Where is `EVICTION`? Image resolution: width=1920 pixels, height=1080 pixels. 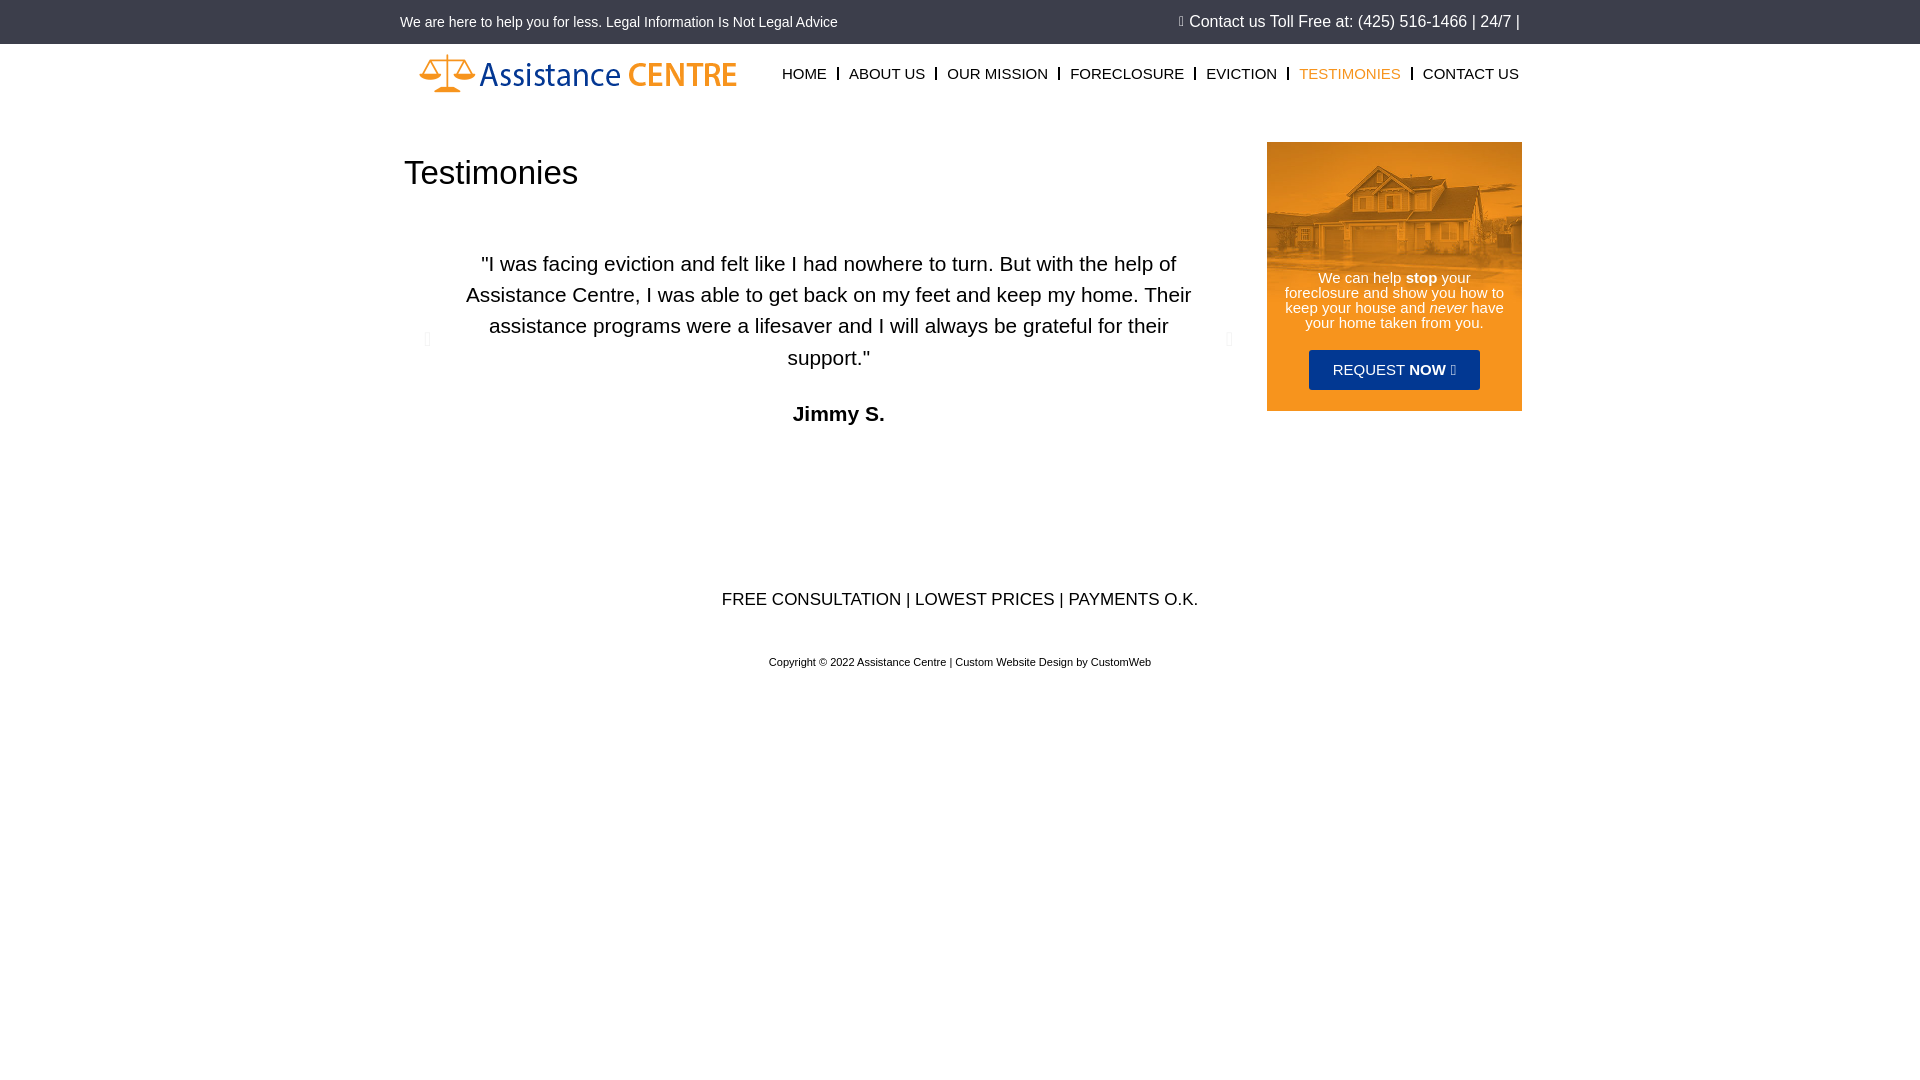
EVICTION is located at coordinates (1242, 72).